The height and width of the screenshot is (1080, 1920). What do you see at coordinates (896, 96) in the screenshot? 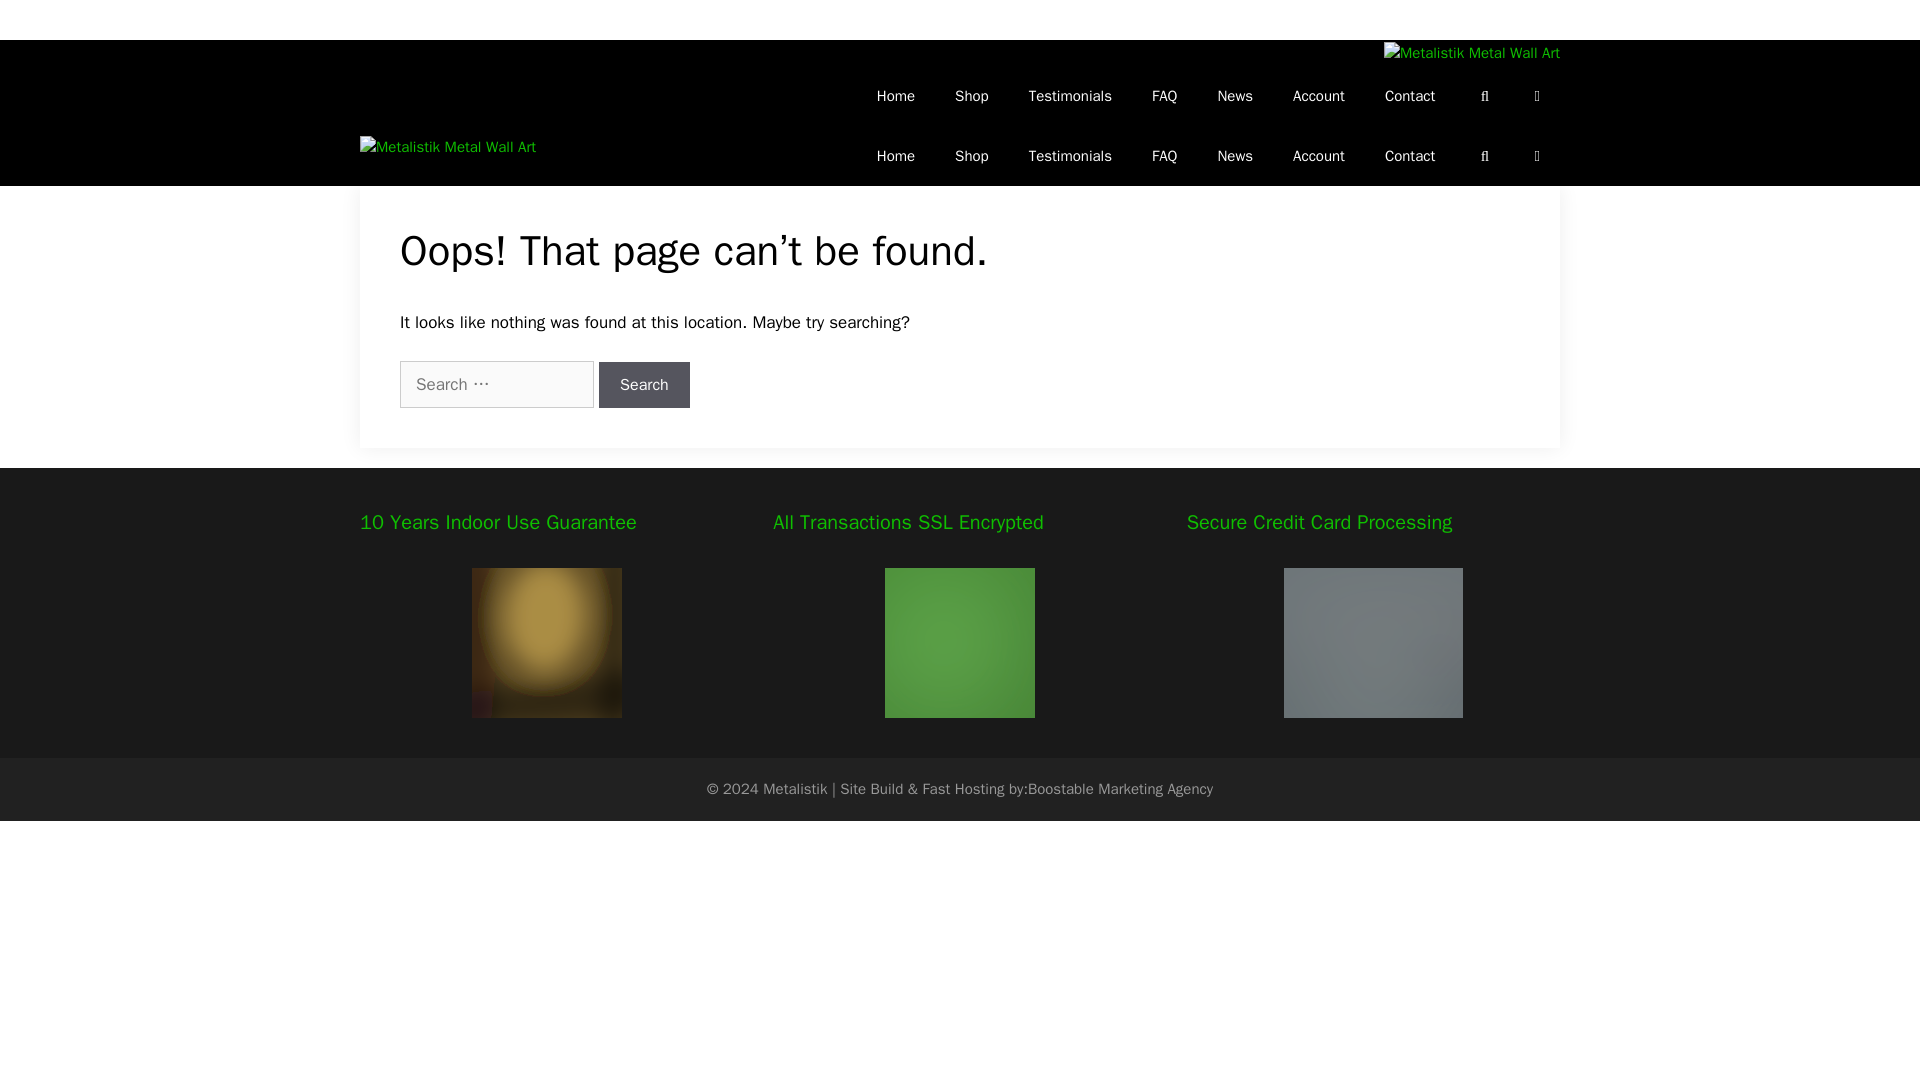
I see `Home` at bounding box center [896, 96].